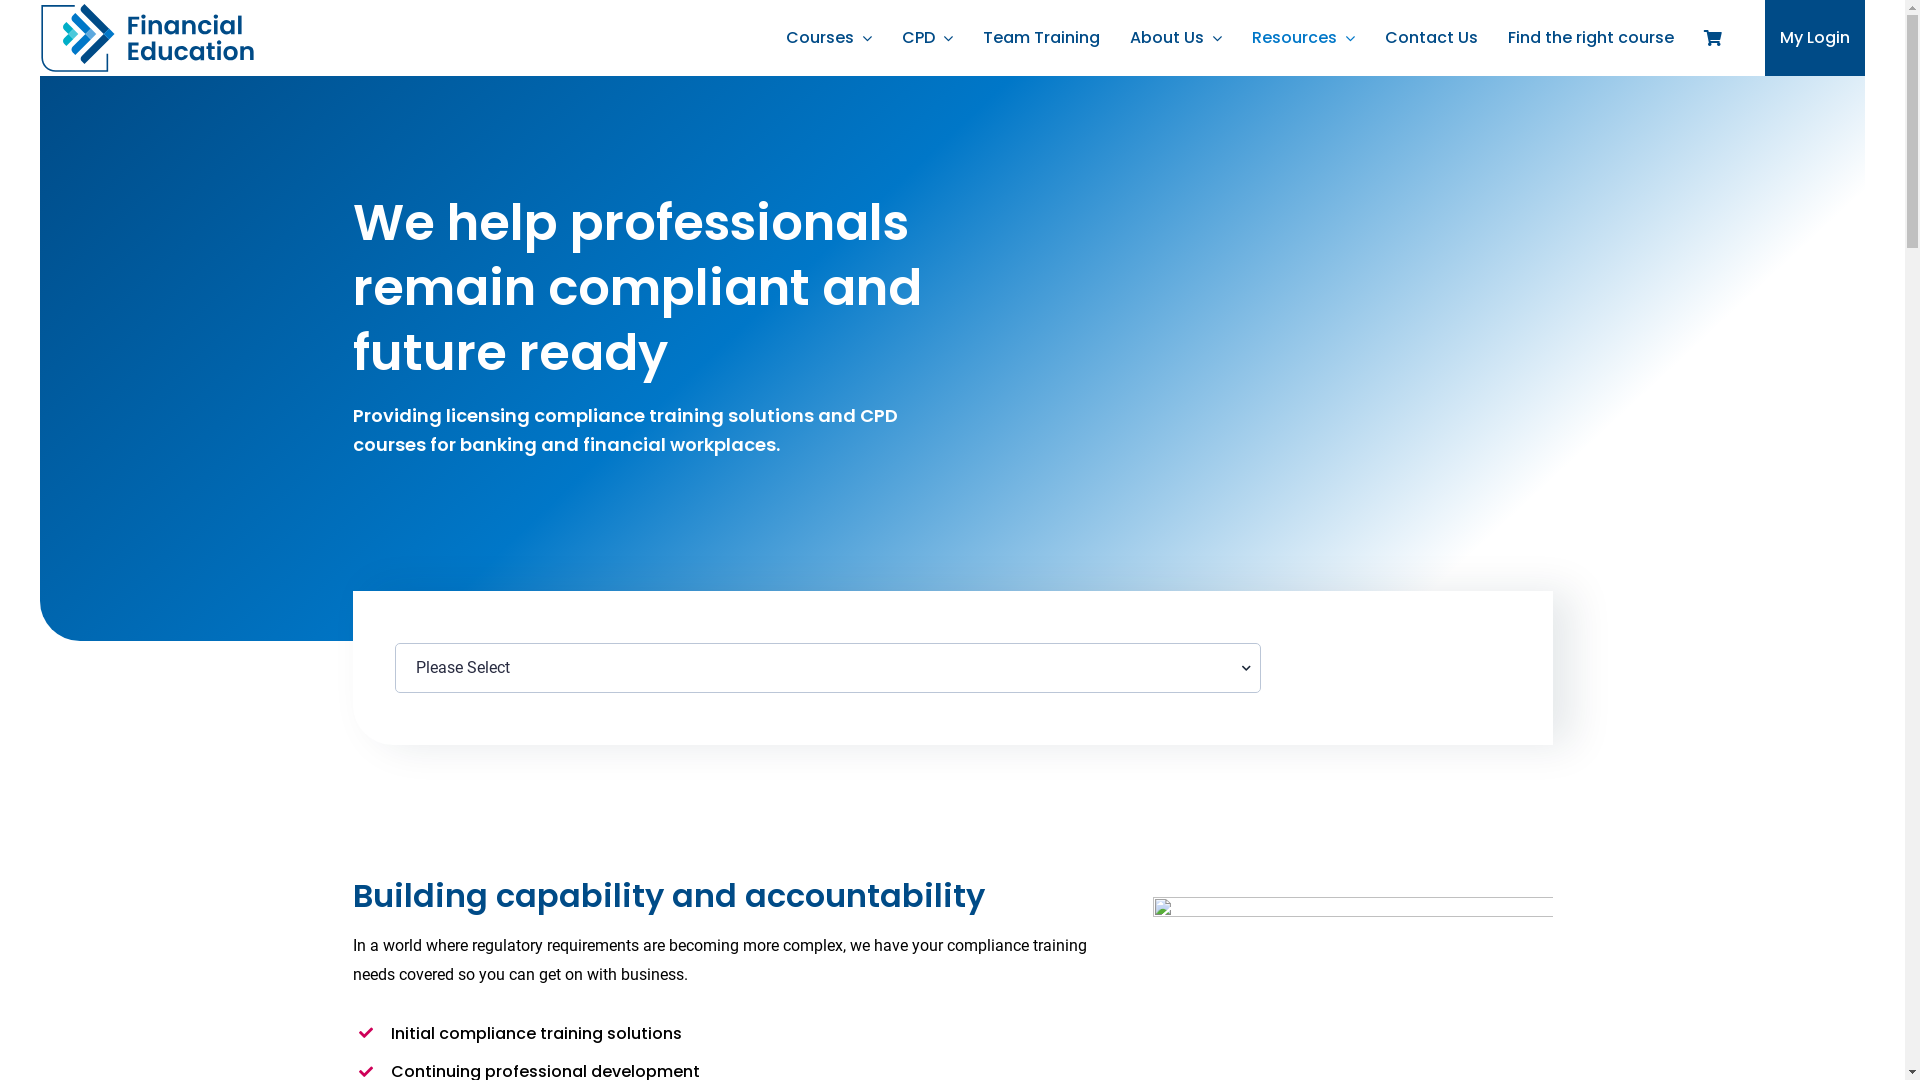  I want to click on Find My Course, so click(1395, 666).